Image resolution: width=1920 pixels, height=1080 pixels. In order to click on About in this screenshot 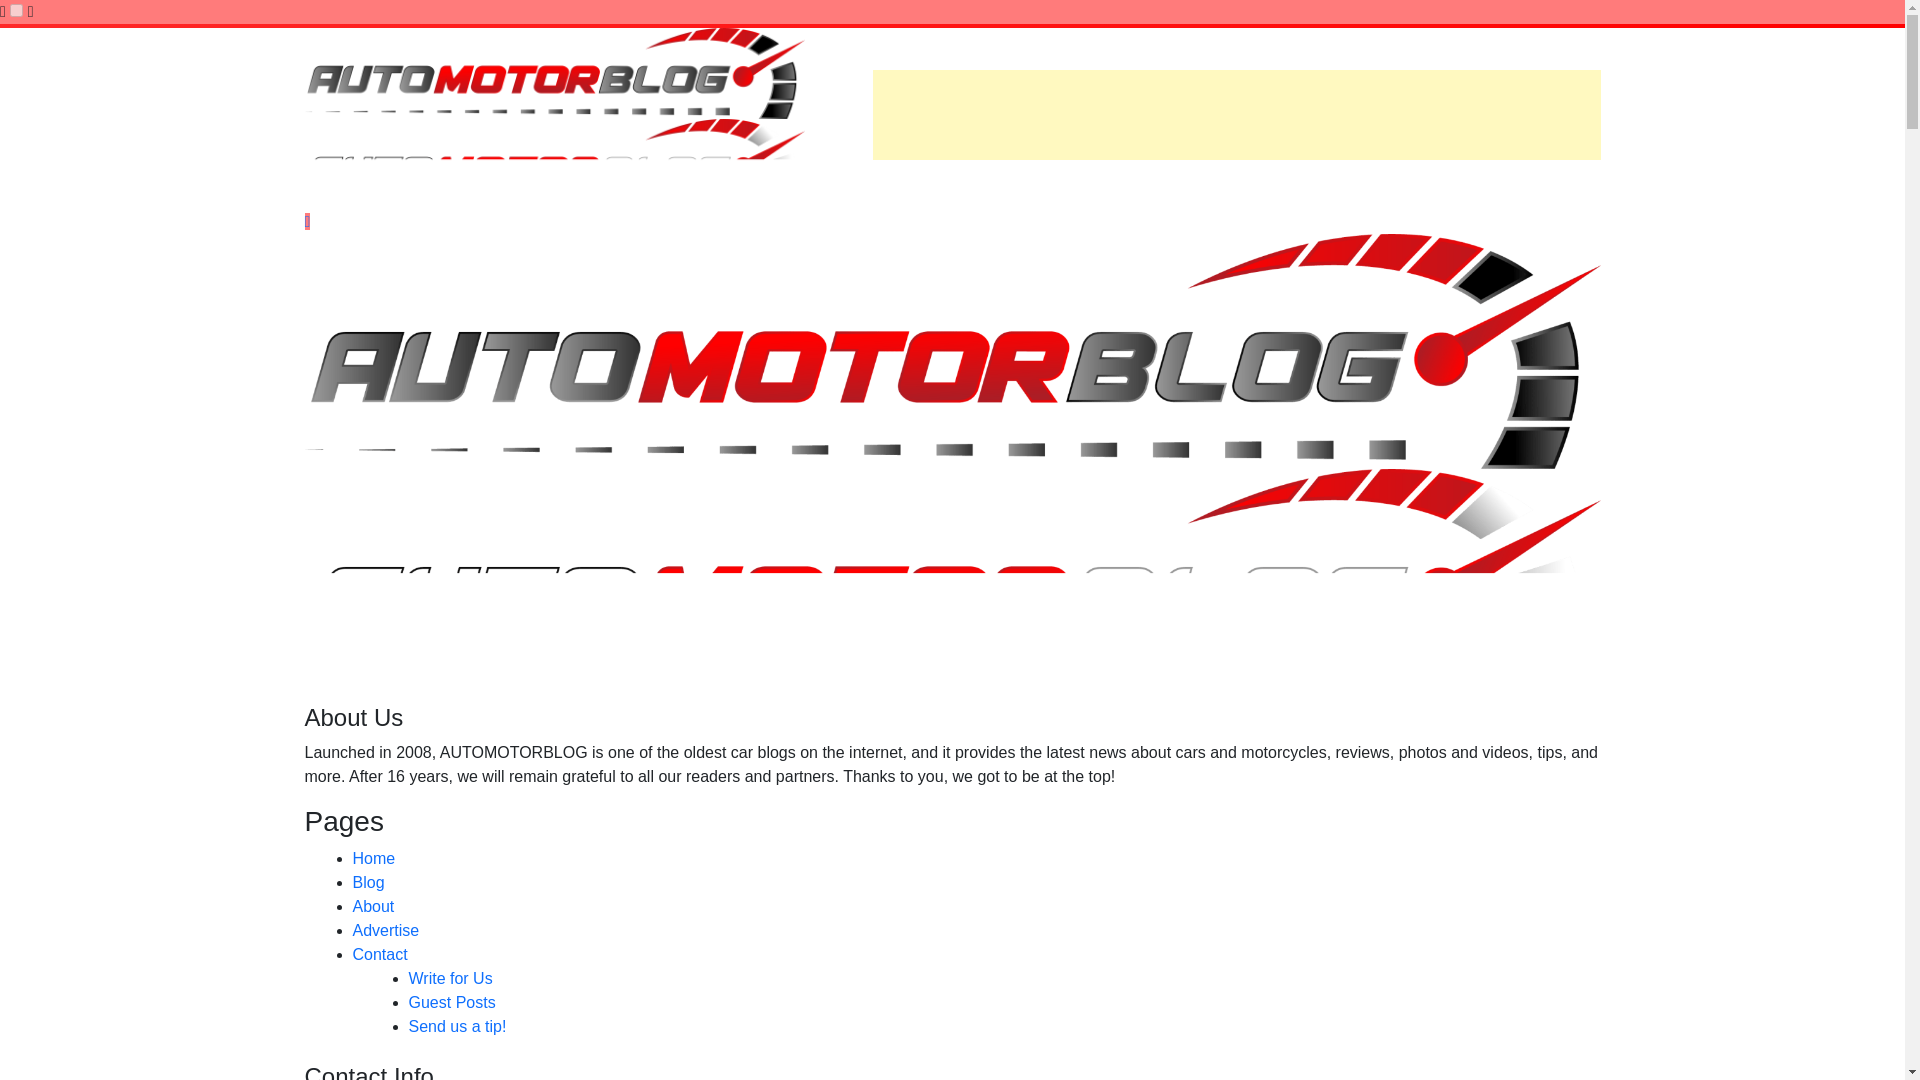, I will do `click(372, 906)`.